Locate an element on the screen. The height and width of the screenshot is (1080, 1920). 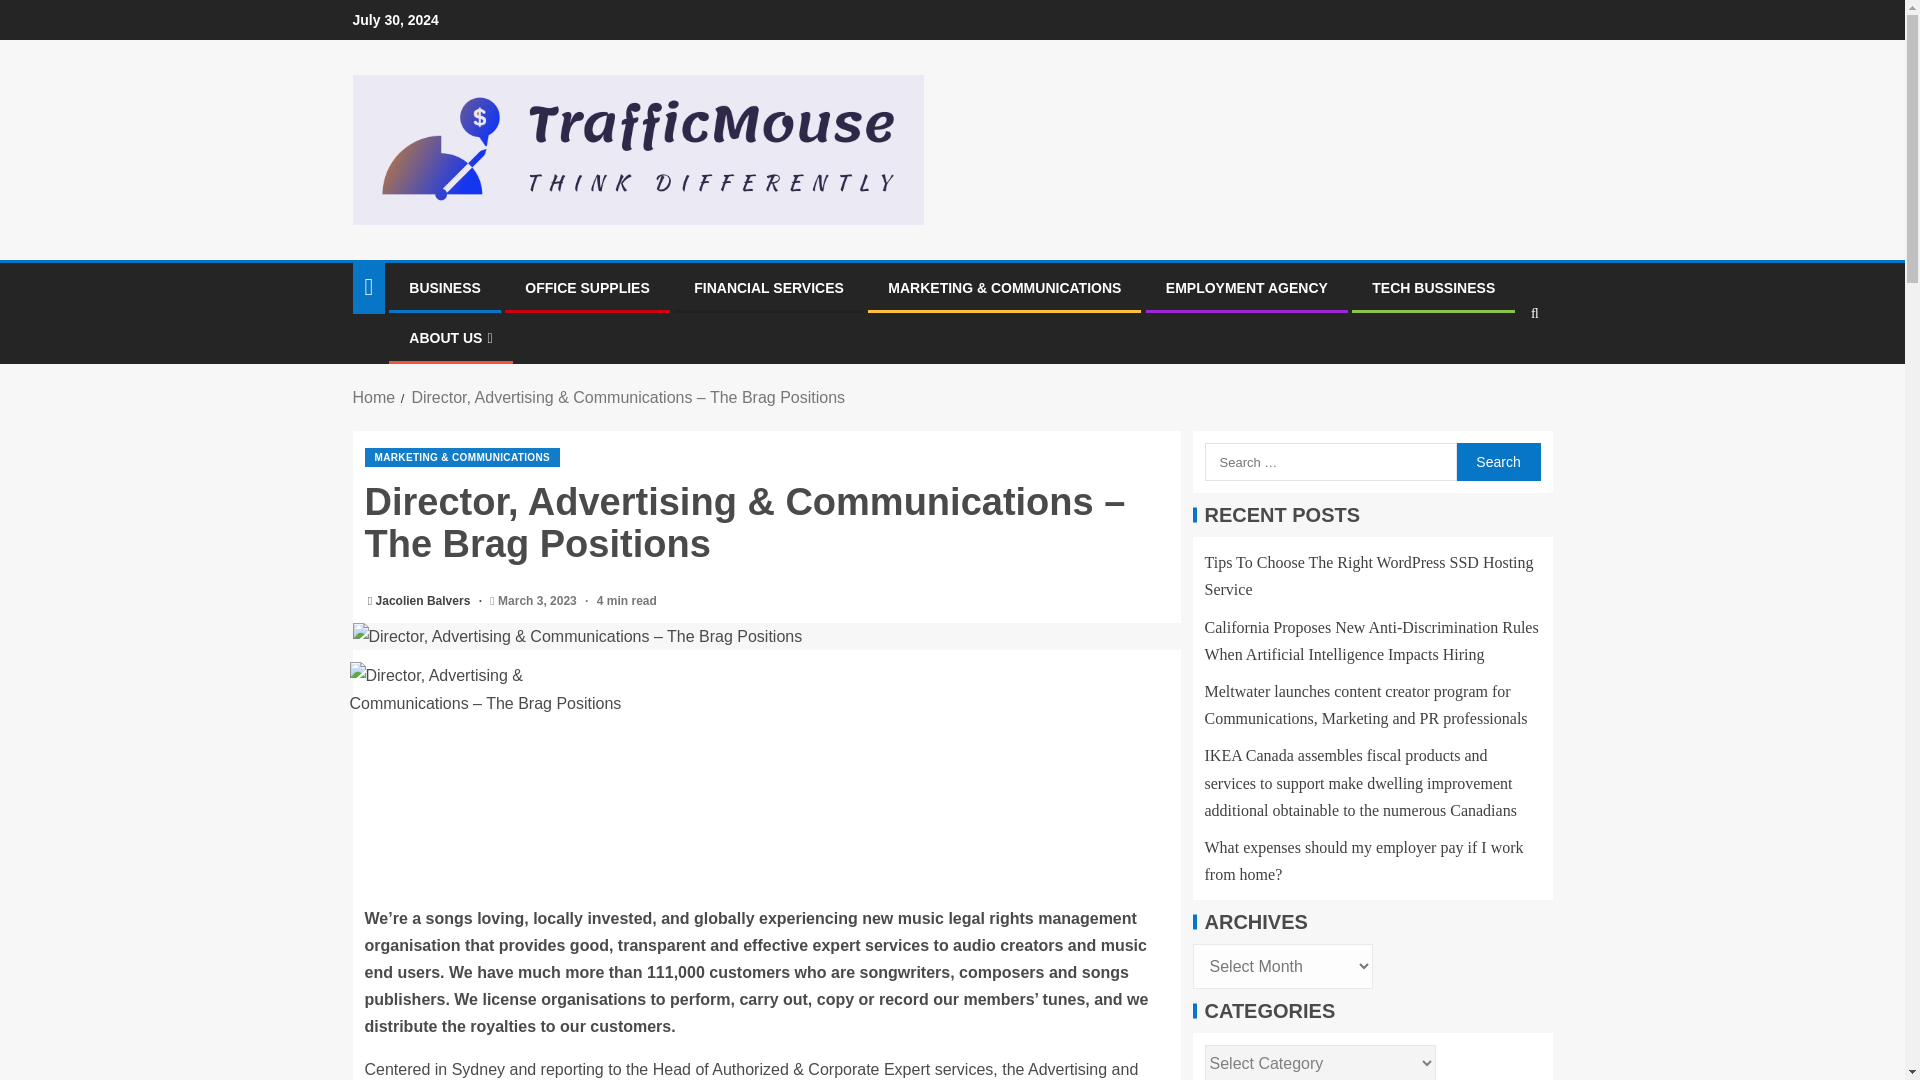
ABOUT US is located at coordinates (450, 338).